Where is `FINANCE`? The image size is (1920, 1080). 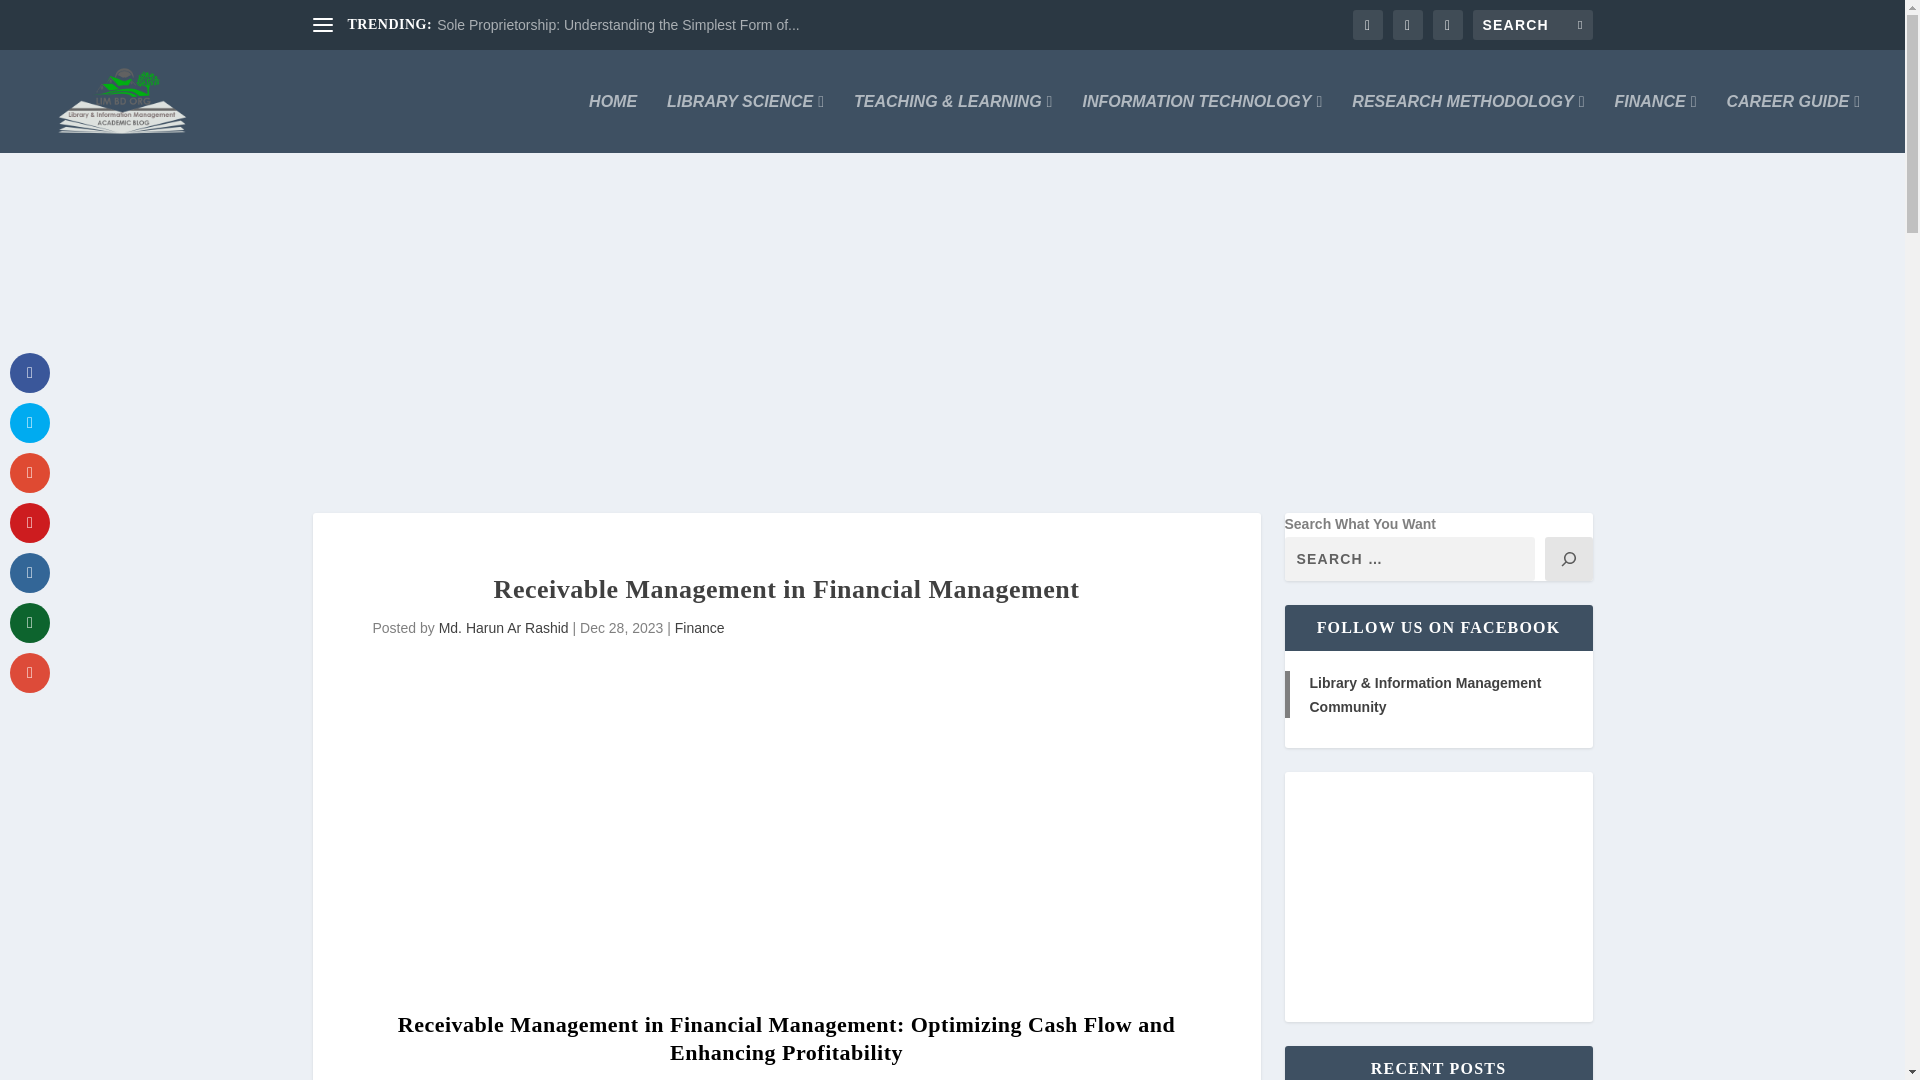 FINANCE is located at coordinates (1656, 124).